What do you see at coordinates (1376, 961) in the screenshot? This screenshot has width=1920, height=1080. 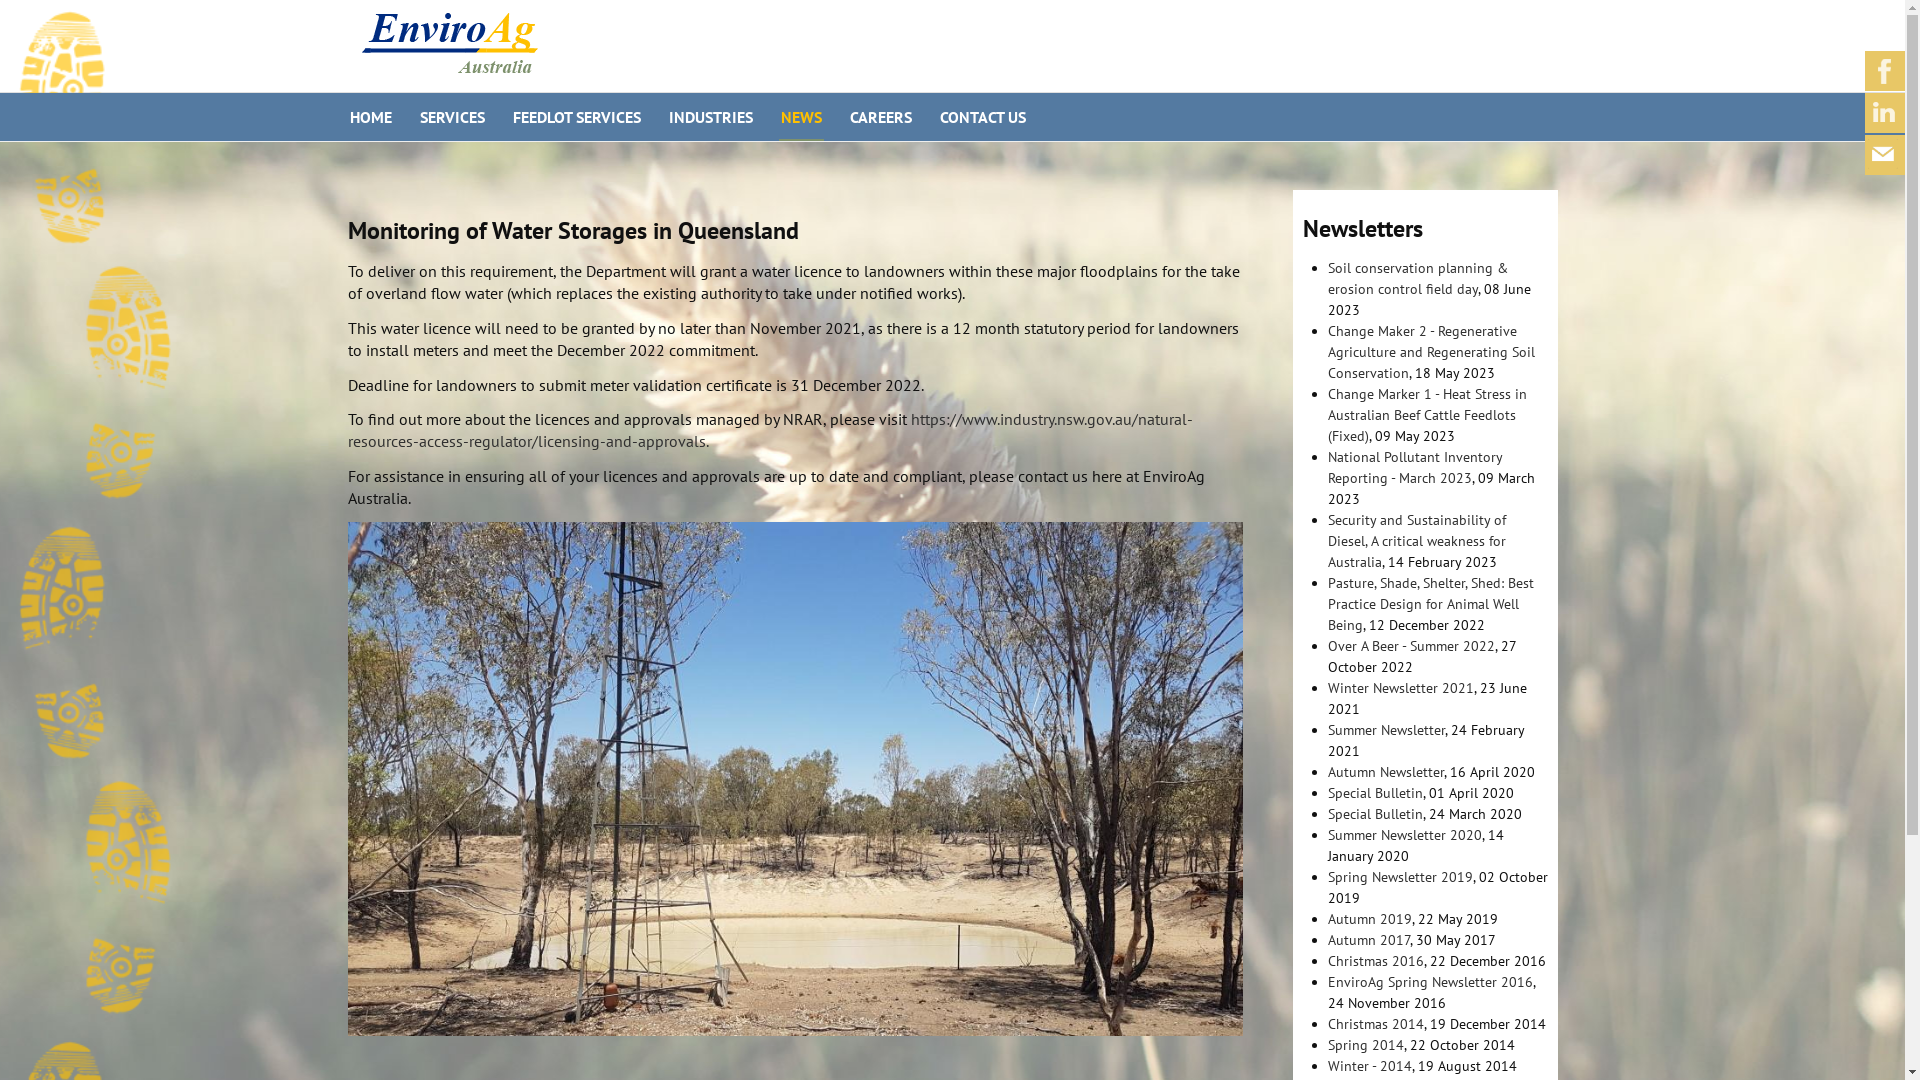 I see `Christmas 2016` at bounding box center [1376, 961].